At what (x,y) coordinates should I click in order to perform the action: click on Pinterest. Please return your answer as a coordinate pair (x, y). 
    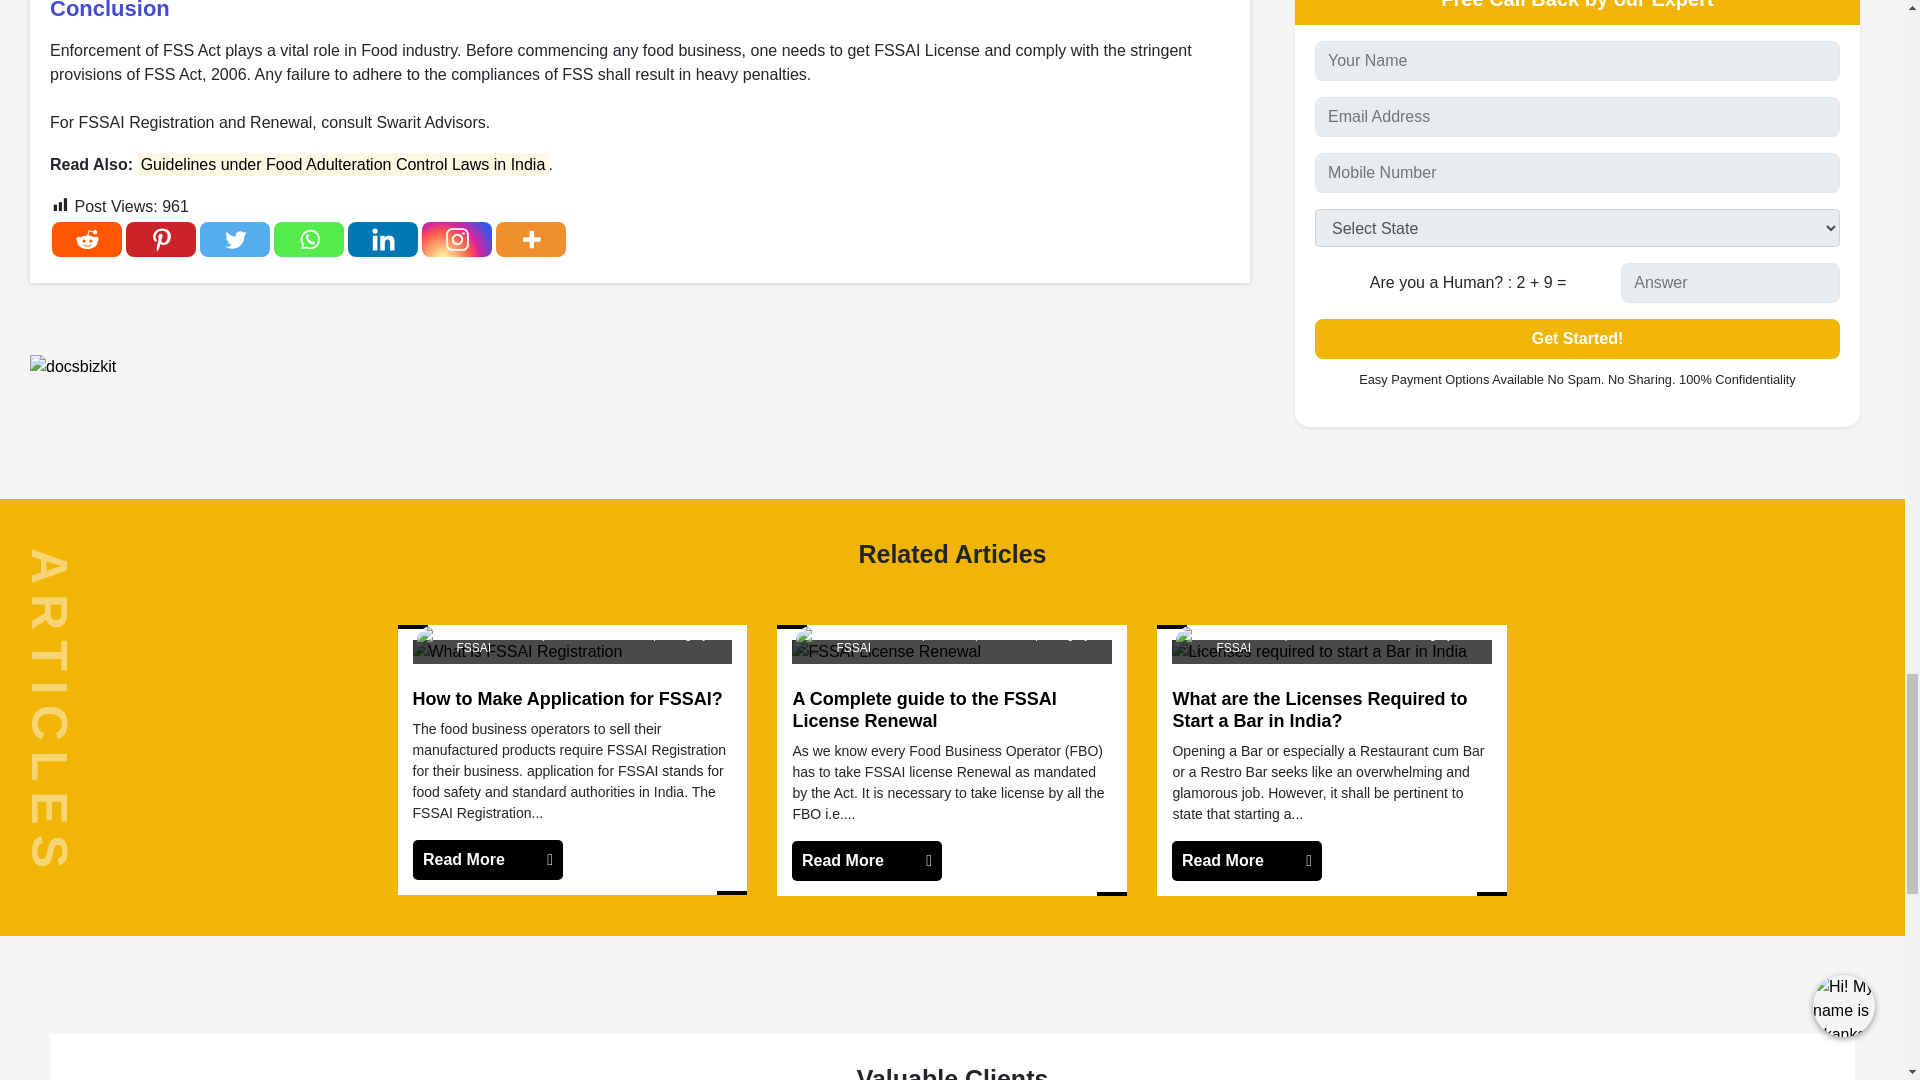
    Looking at the image, I should click on (160, 240).